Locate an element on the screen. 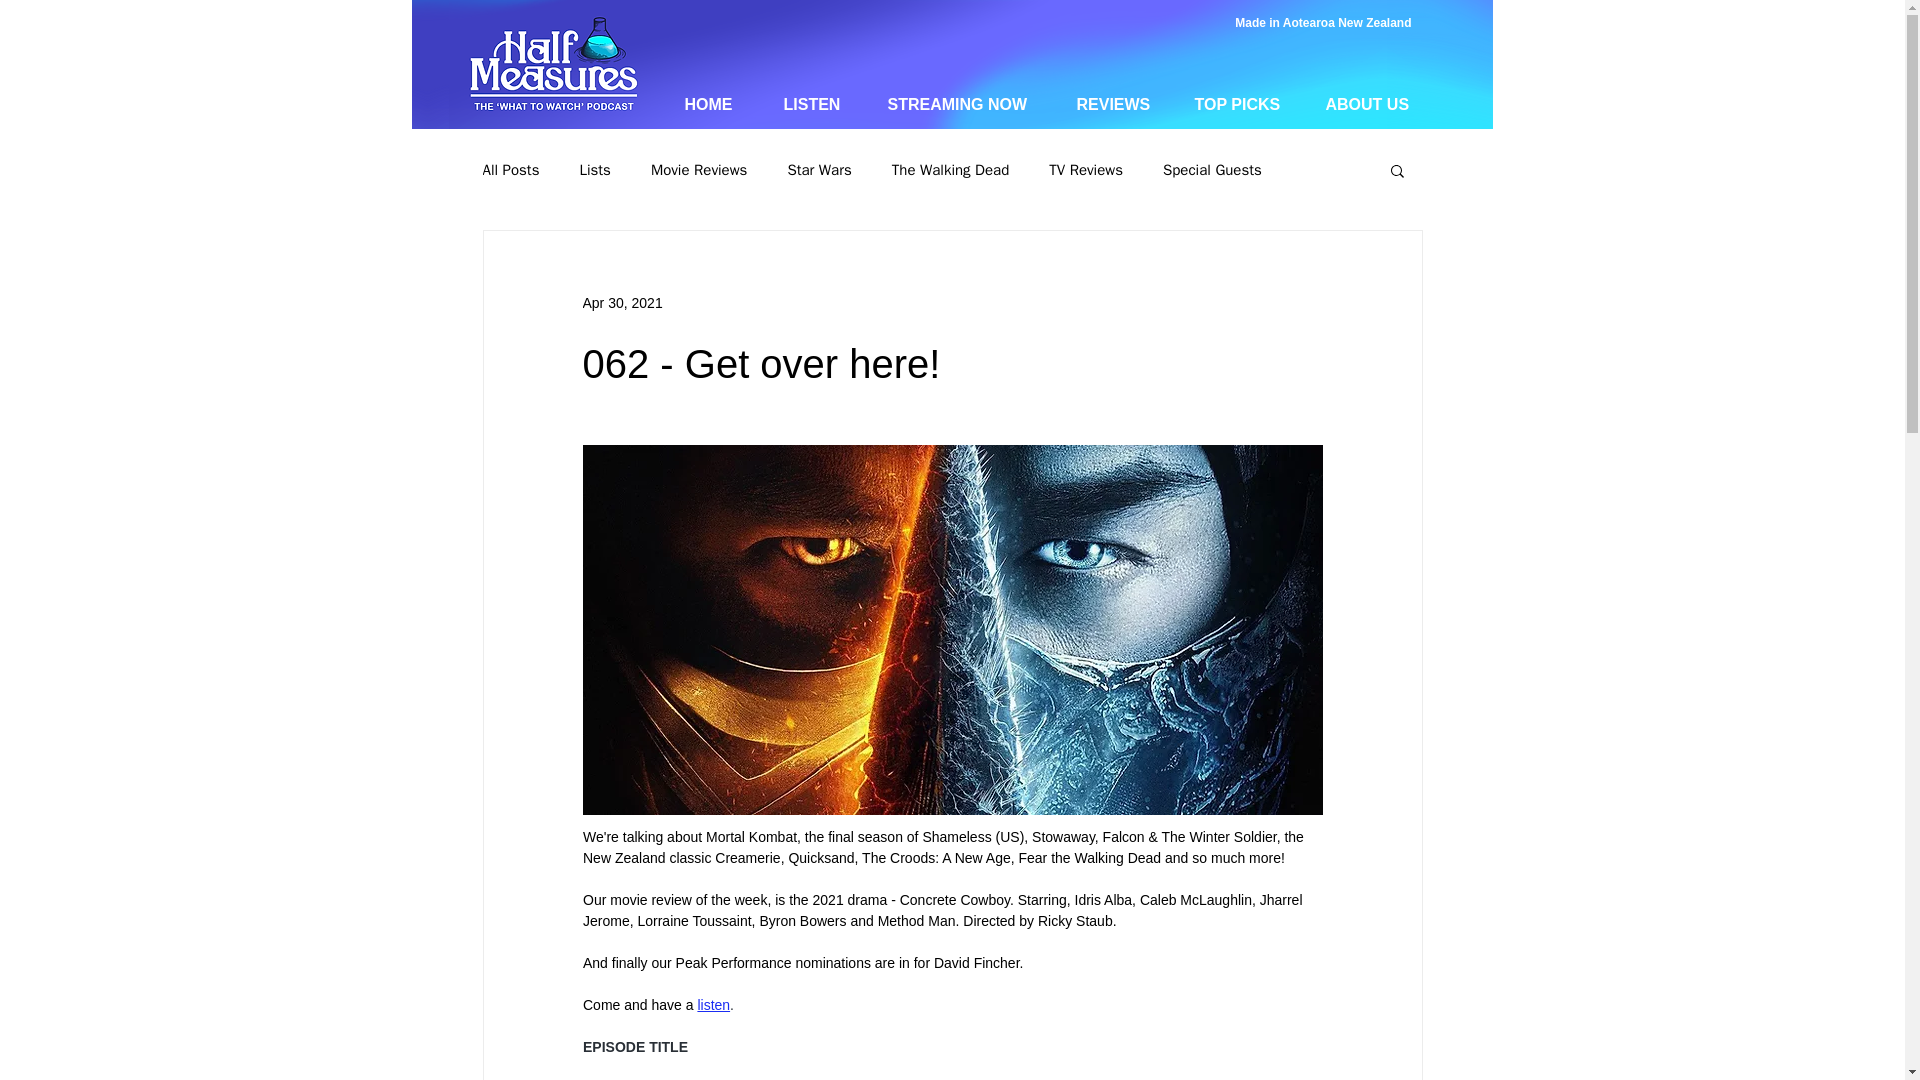 Image resolution: width=1920 pixels, height=1080 pixels. ABOUT US is located at coordinates (1374, 104).